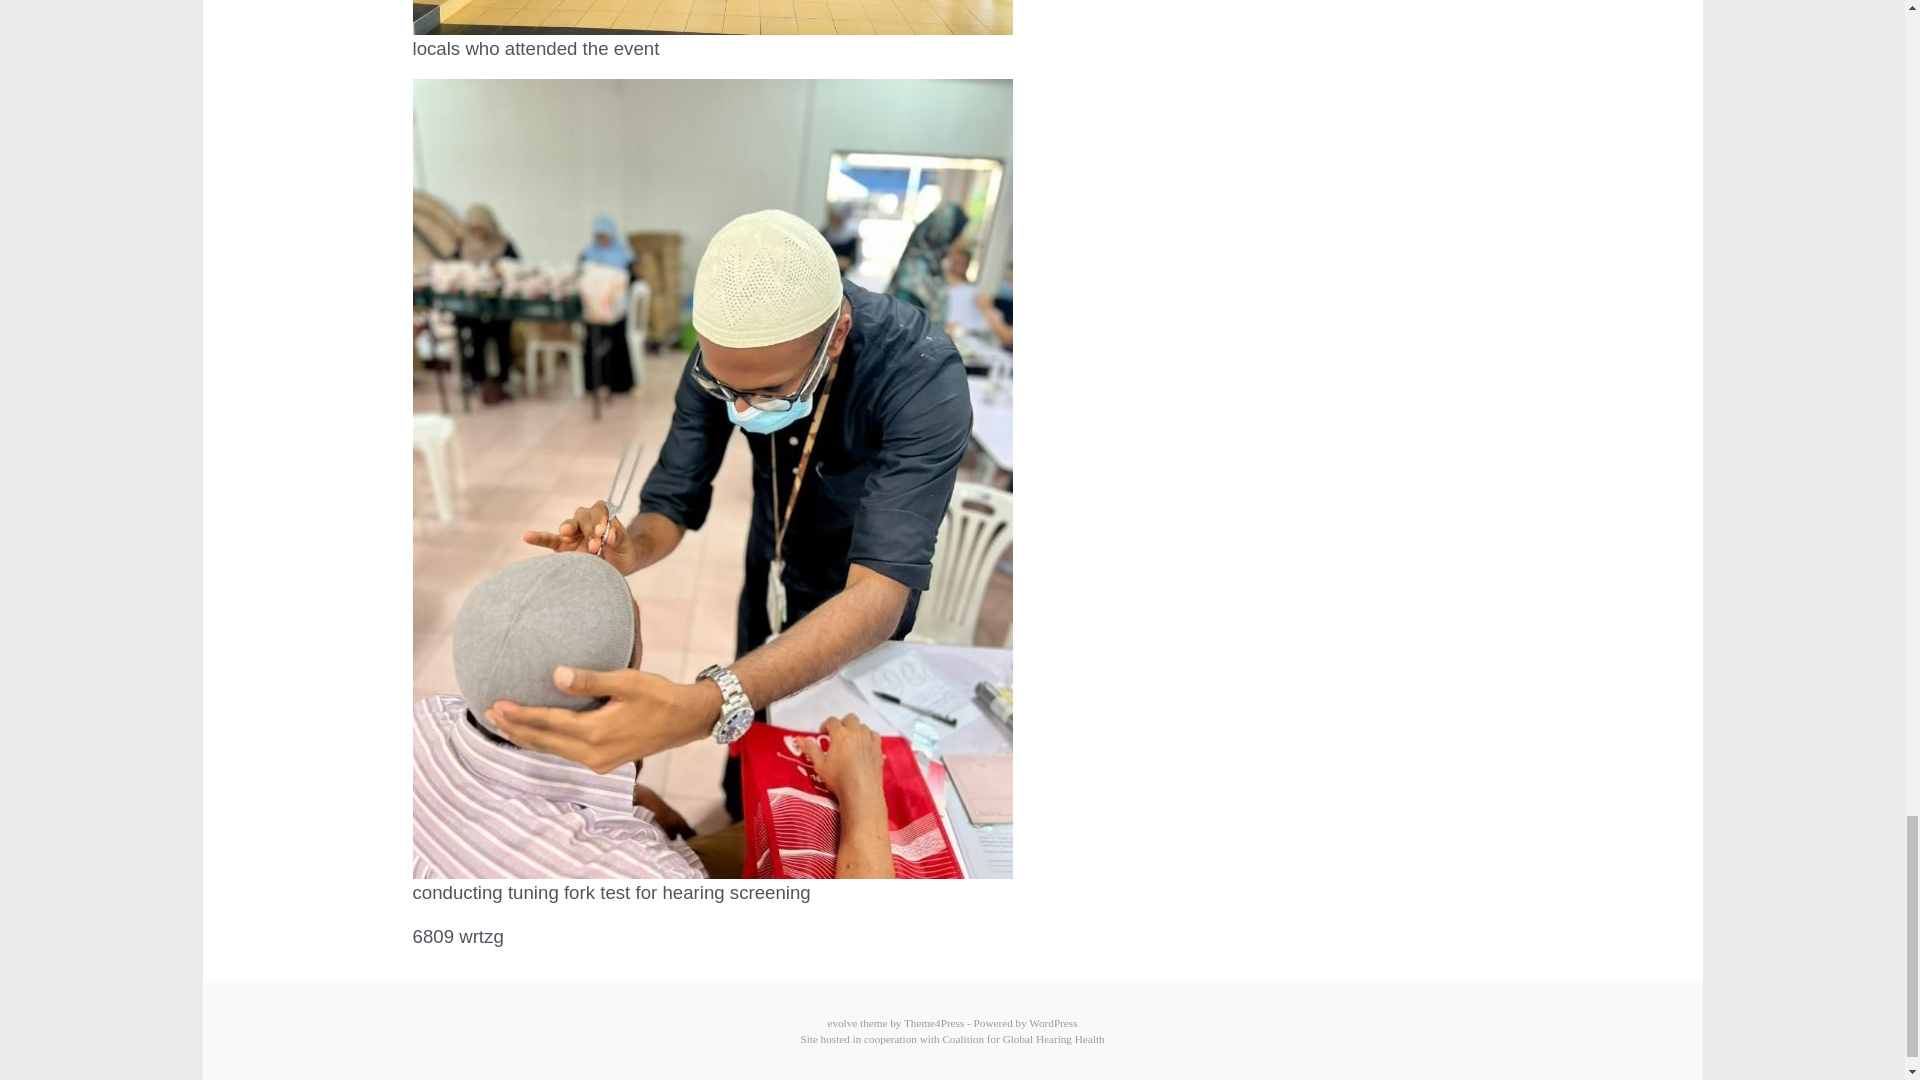  What do you see at coordinates (1023, 1038) in the screenshot?
I see `Coalition for Global Hearing Health` at bounding box center [1023, 1038].